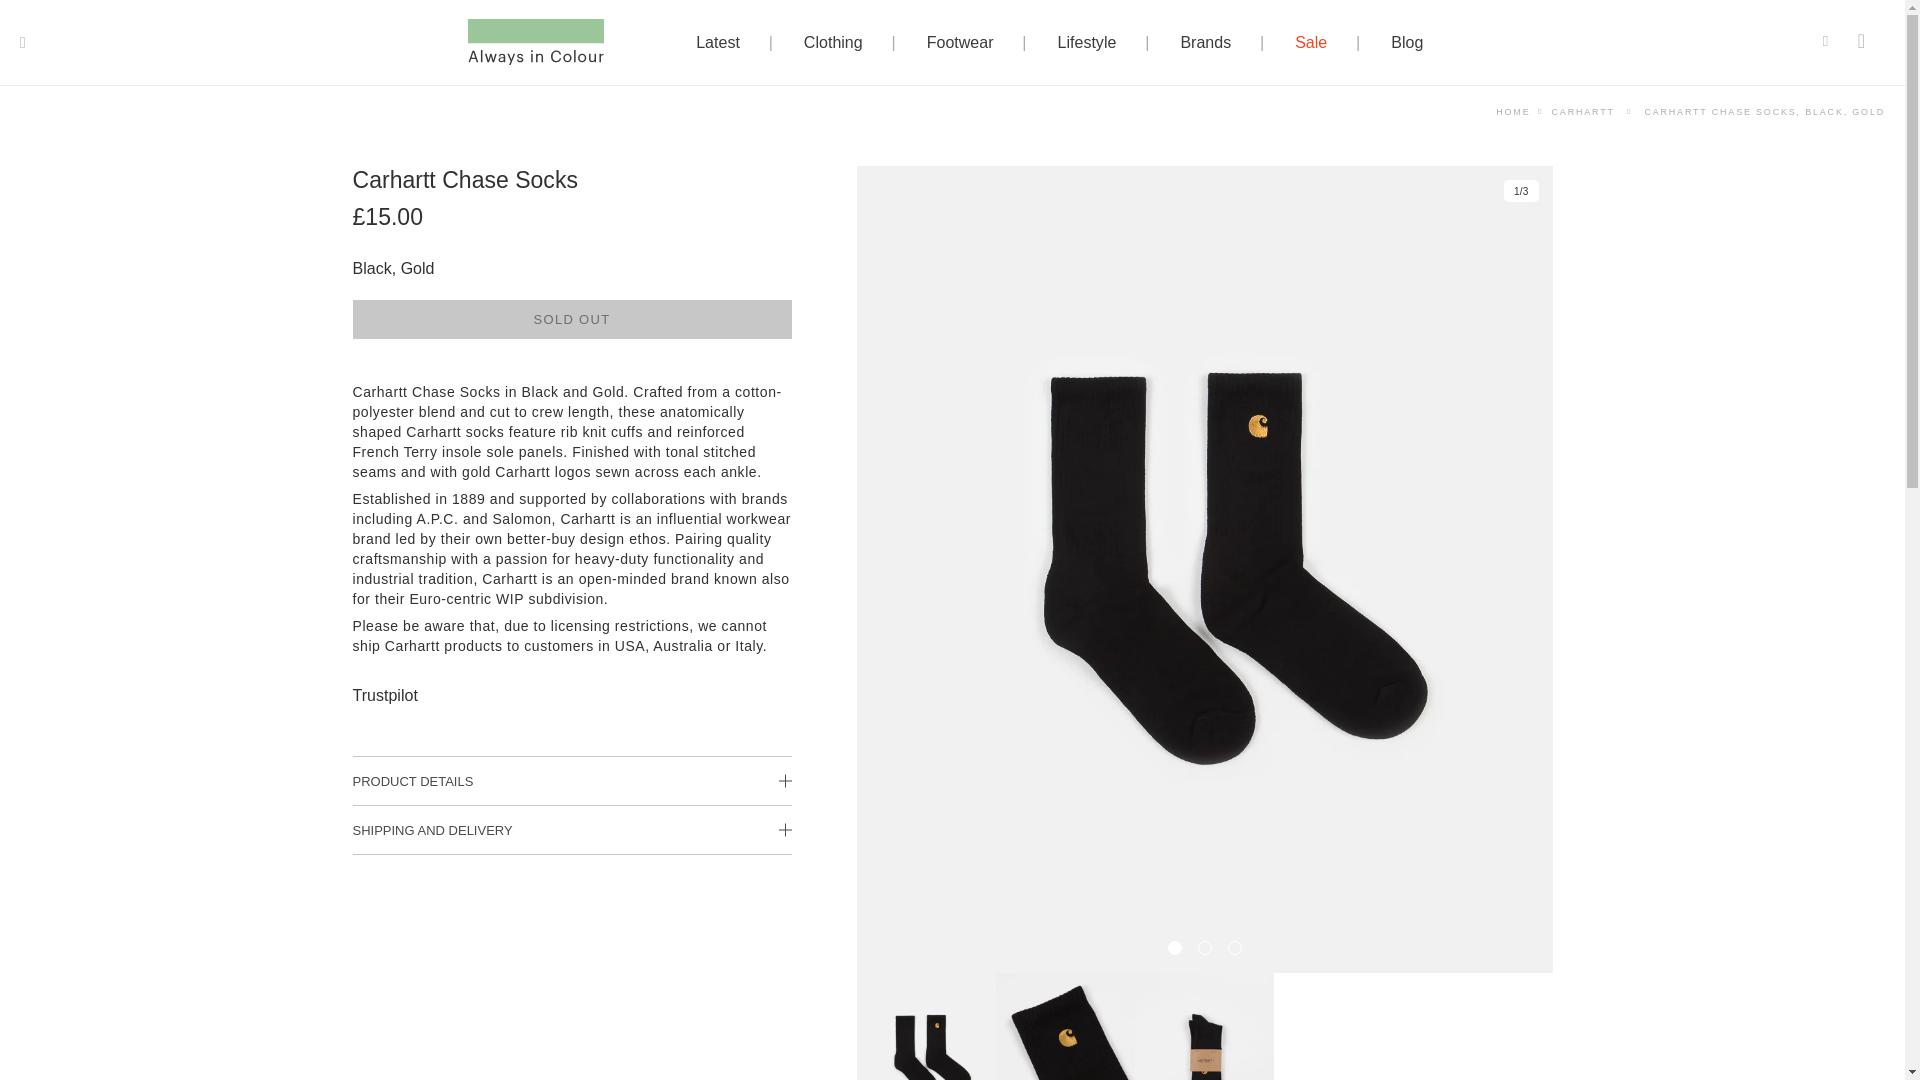  I want to click on Home, so click(1512, 111).